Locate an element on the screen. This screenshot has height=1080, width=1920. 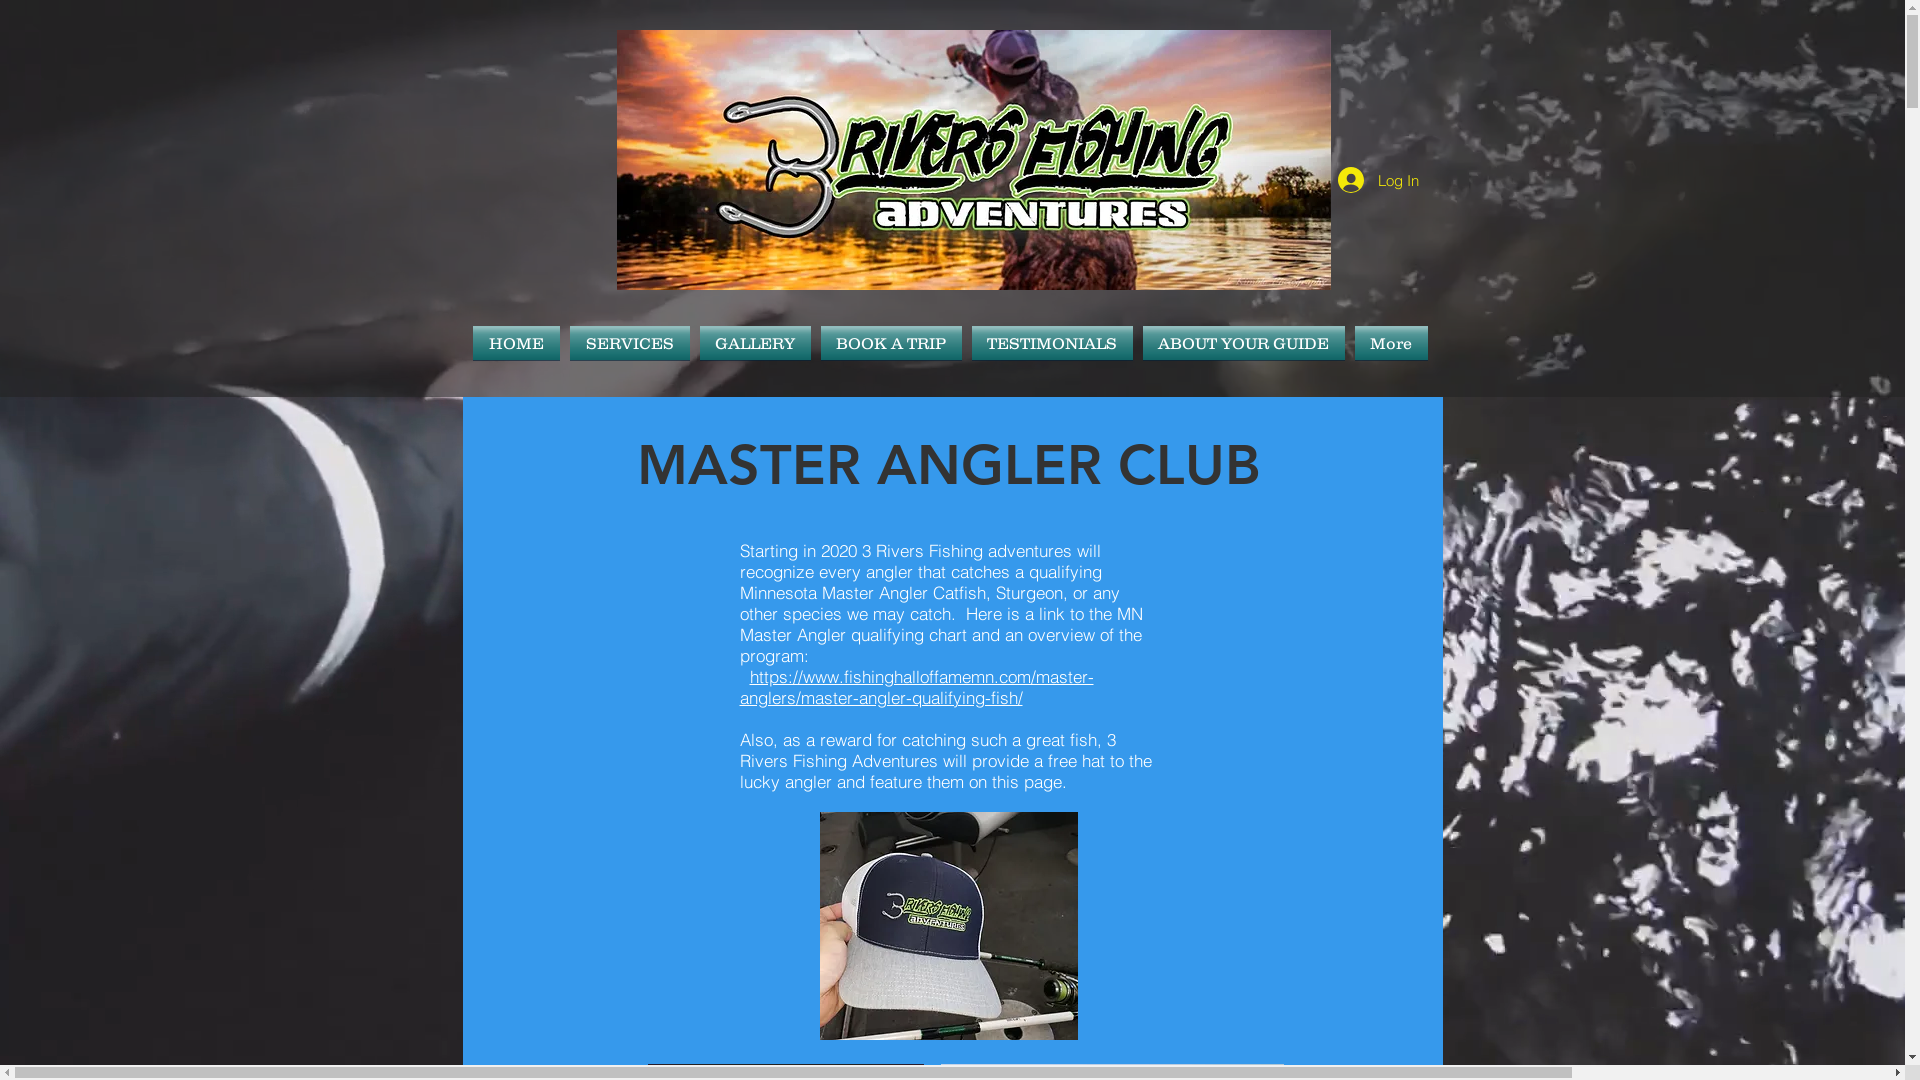
Log In is located at coordinates (1378, 180).